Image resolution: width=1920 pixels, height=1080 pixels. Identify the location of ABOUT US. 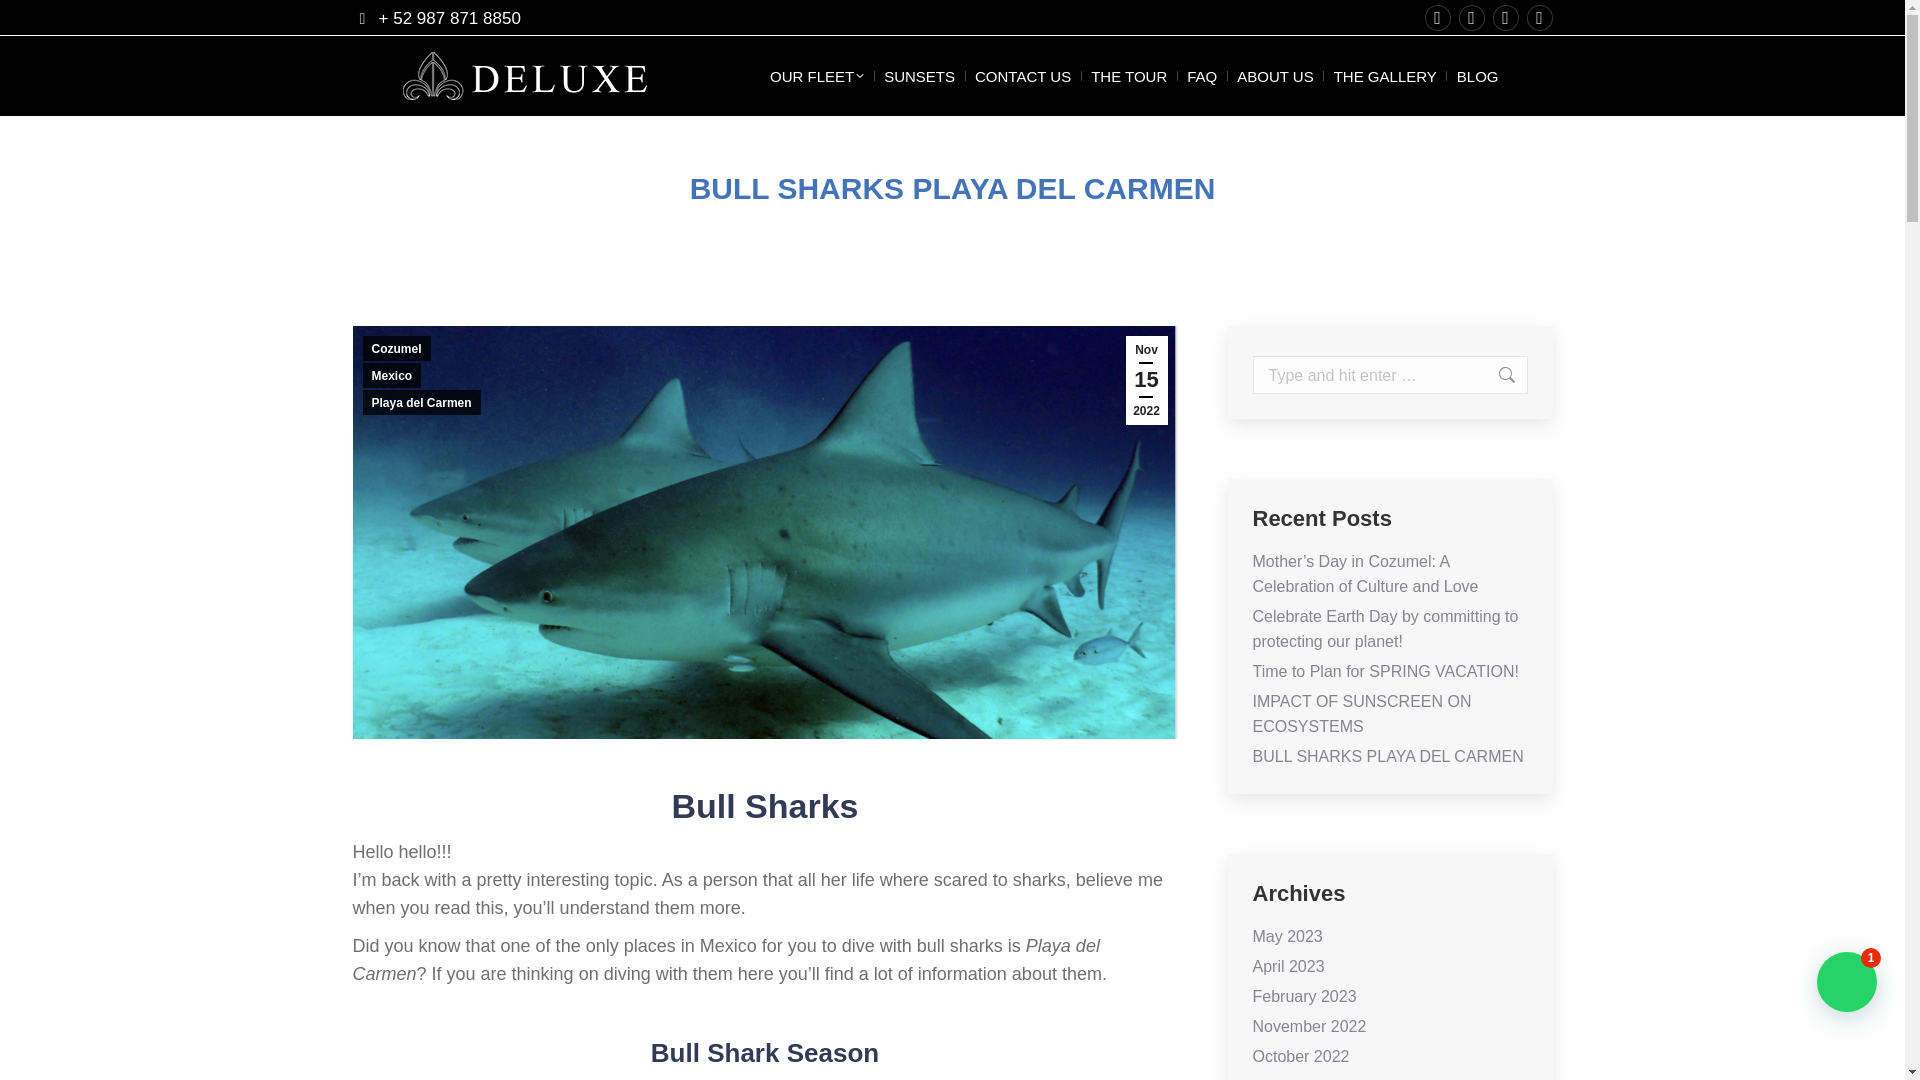
(1274, 74).